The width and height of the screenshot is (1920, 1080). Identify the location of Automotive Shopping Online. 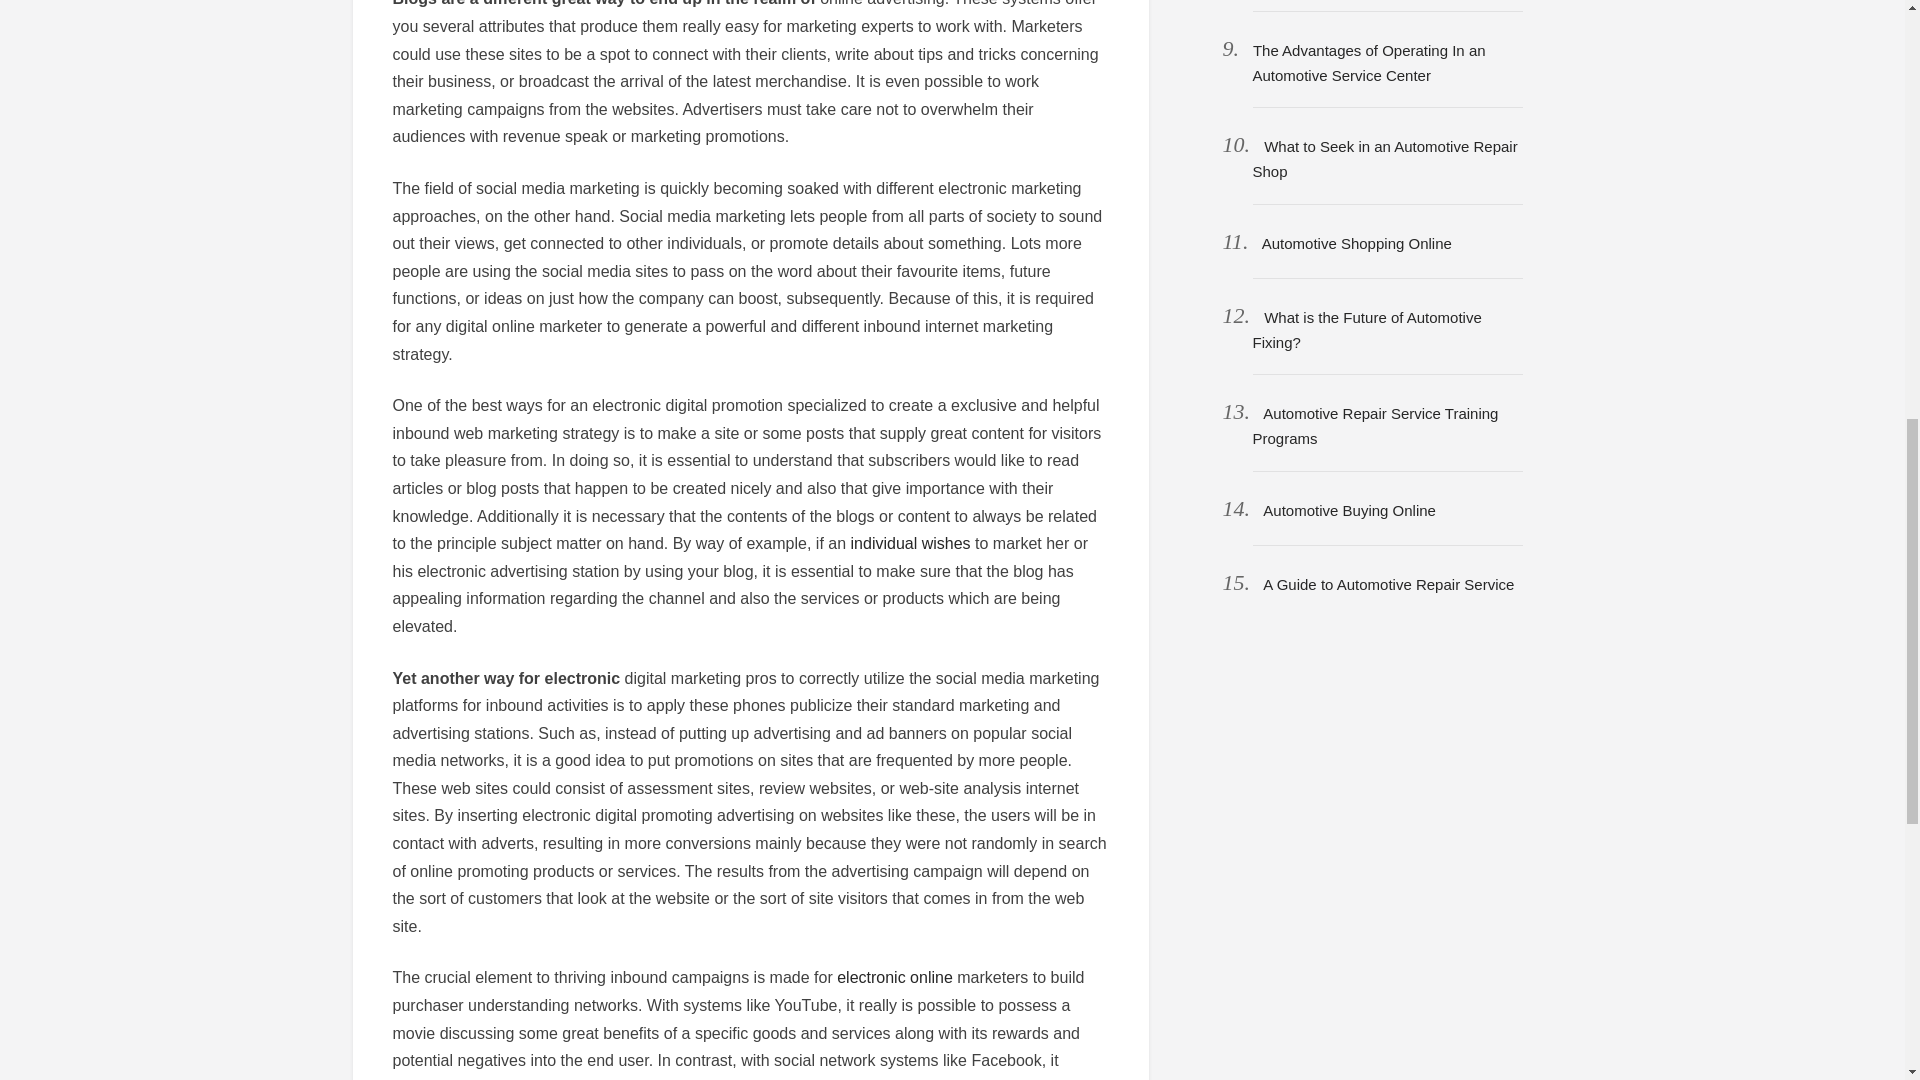
(1356, 243).